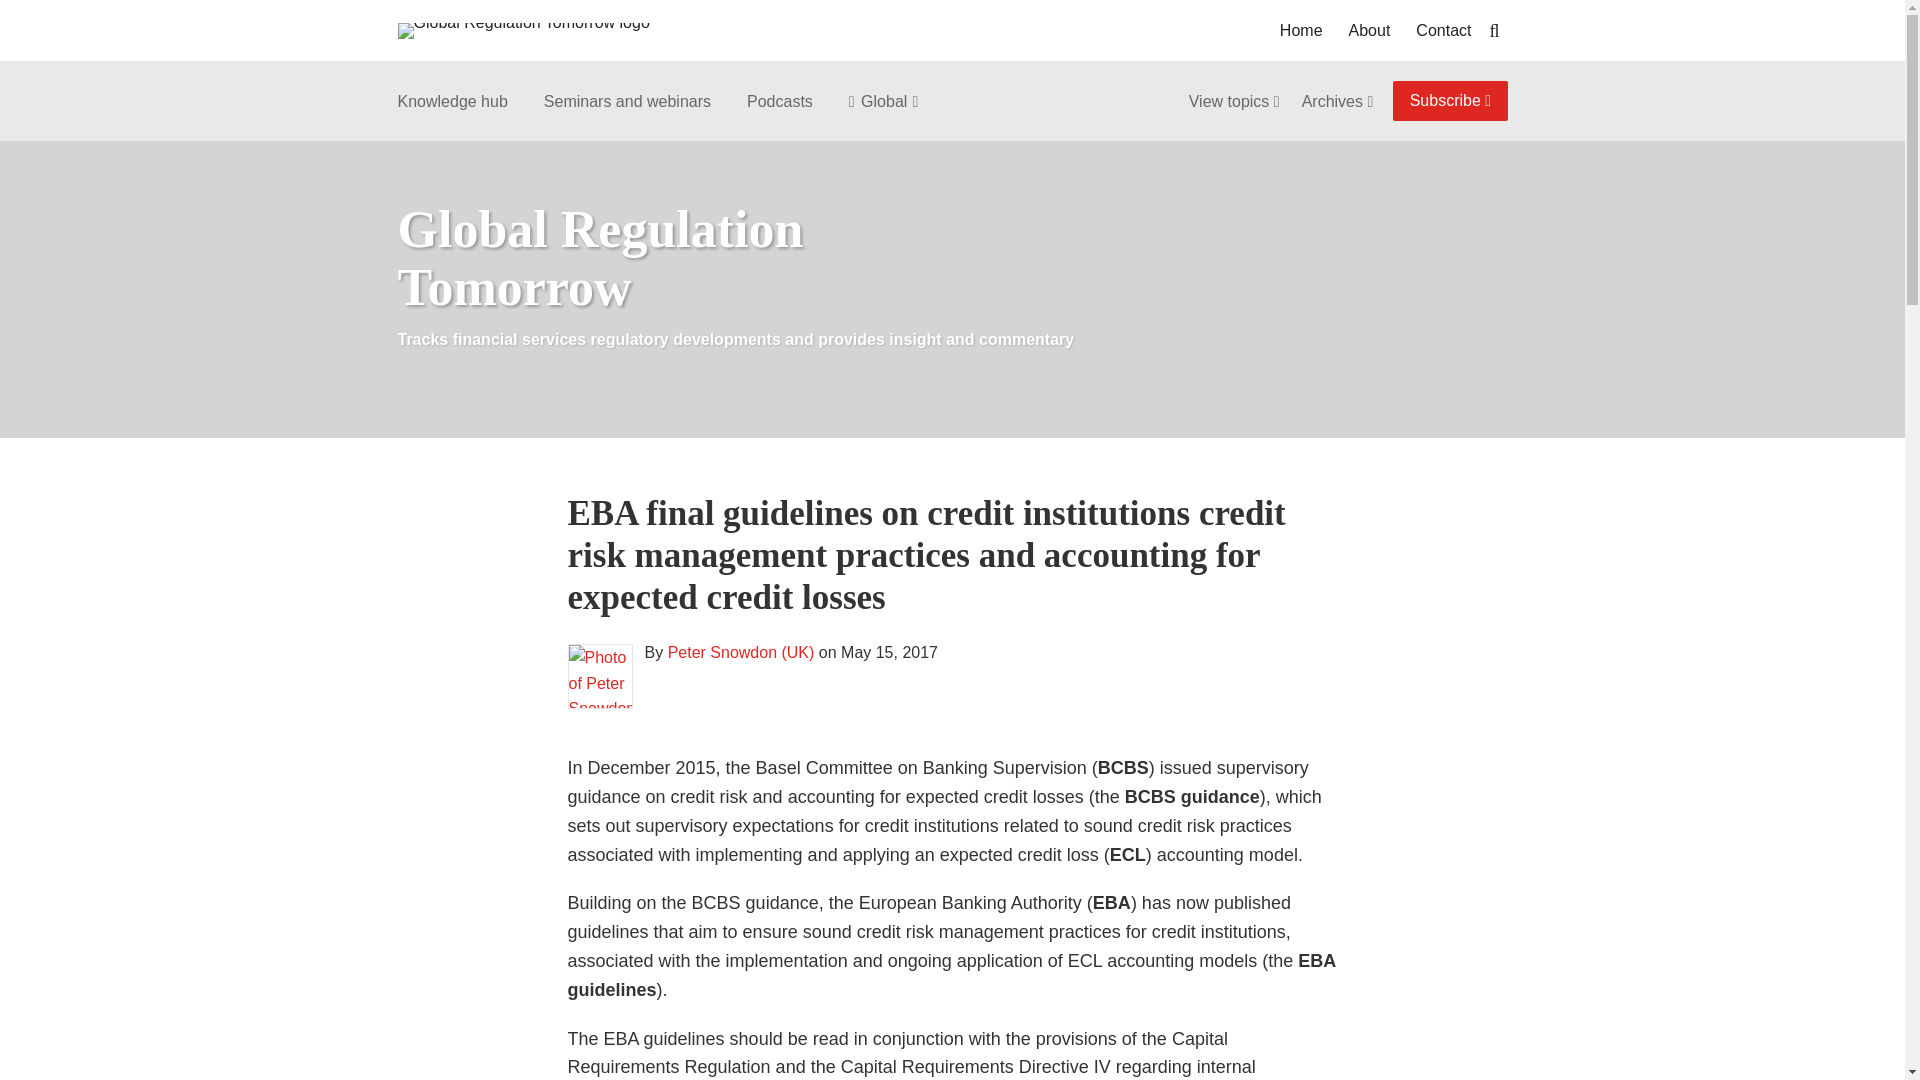 The image size is (1920, 1080). Describe the element at coordinates (626, 102) in the screenshot. I see `Seminars and webinars` at that location.